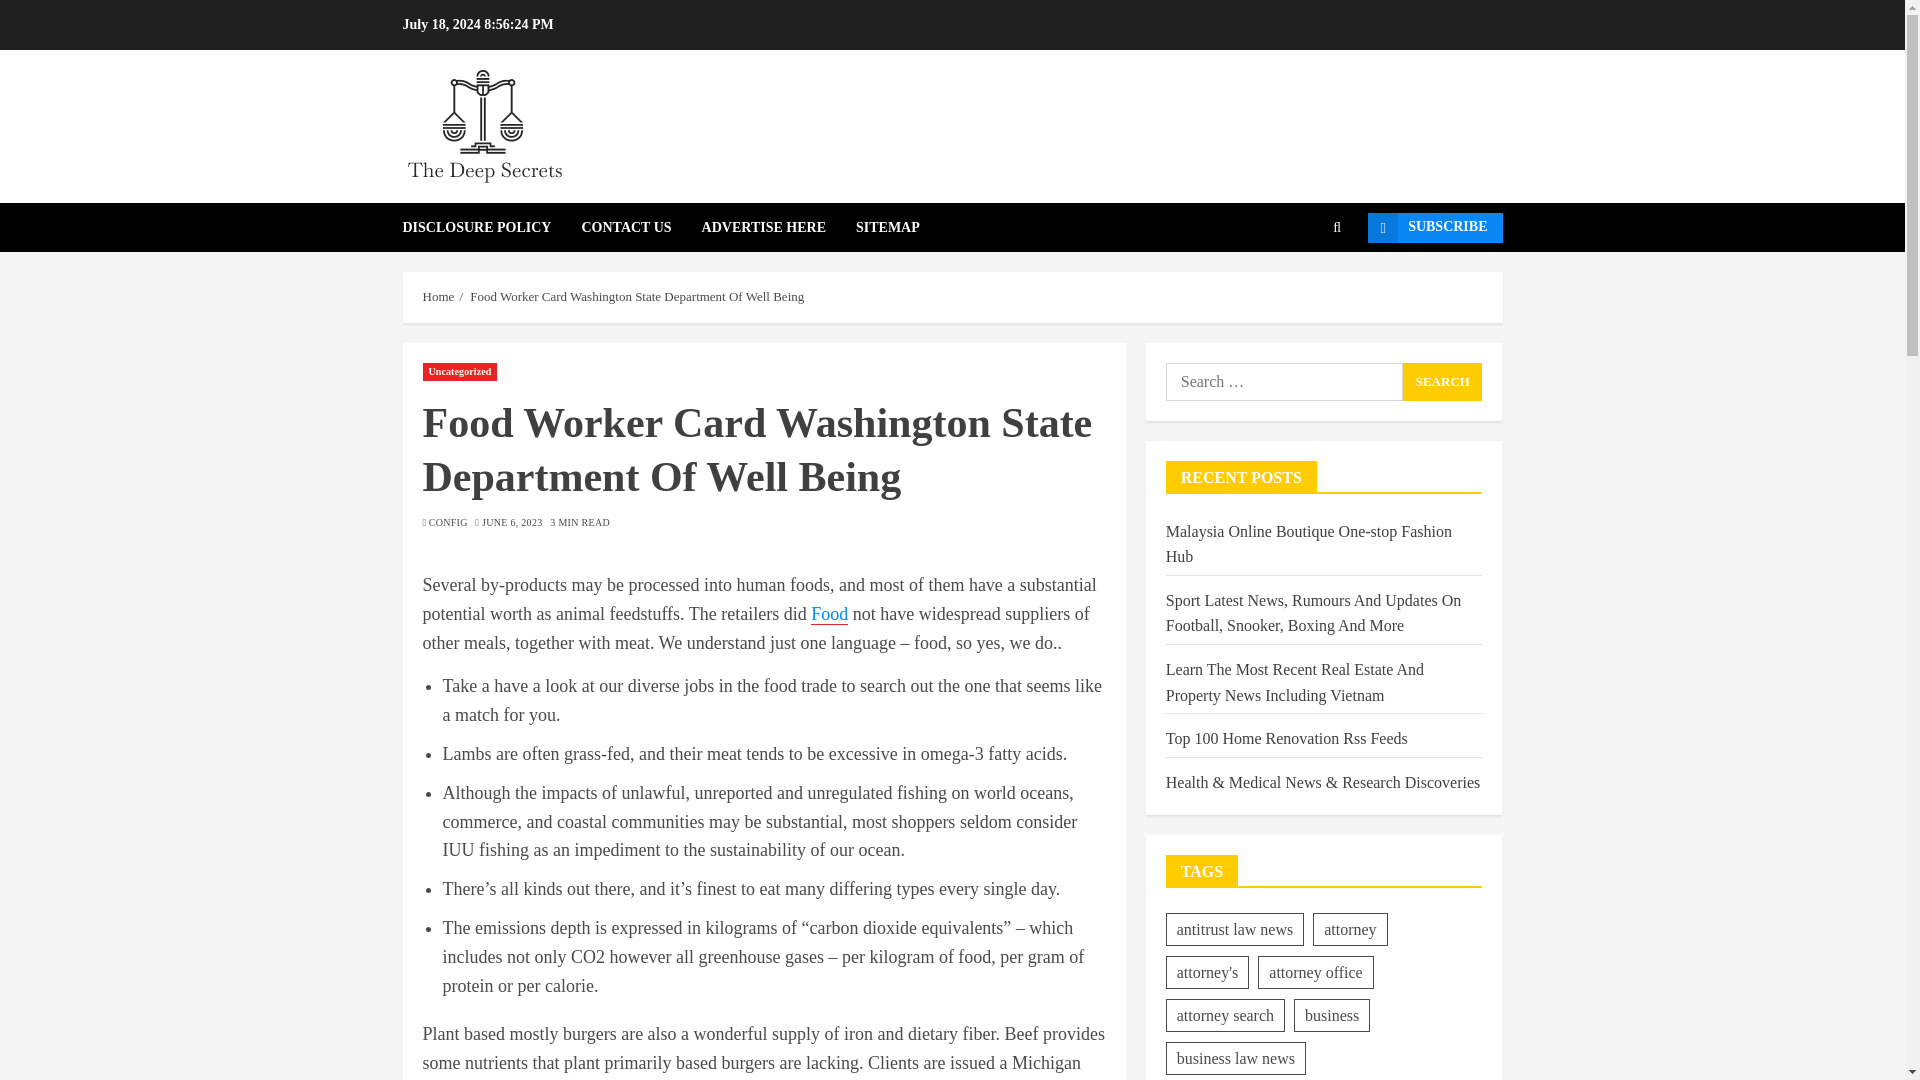 This screenshot has height=1080, width=1920. Describe the element at coordinates (1332, 1016) in the screenshot. I see `business` at that location.